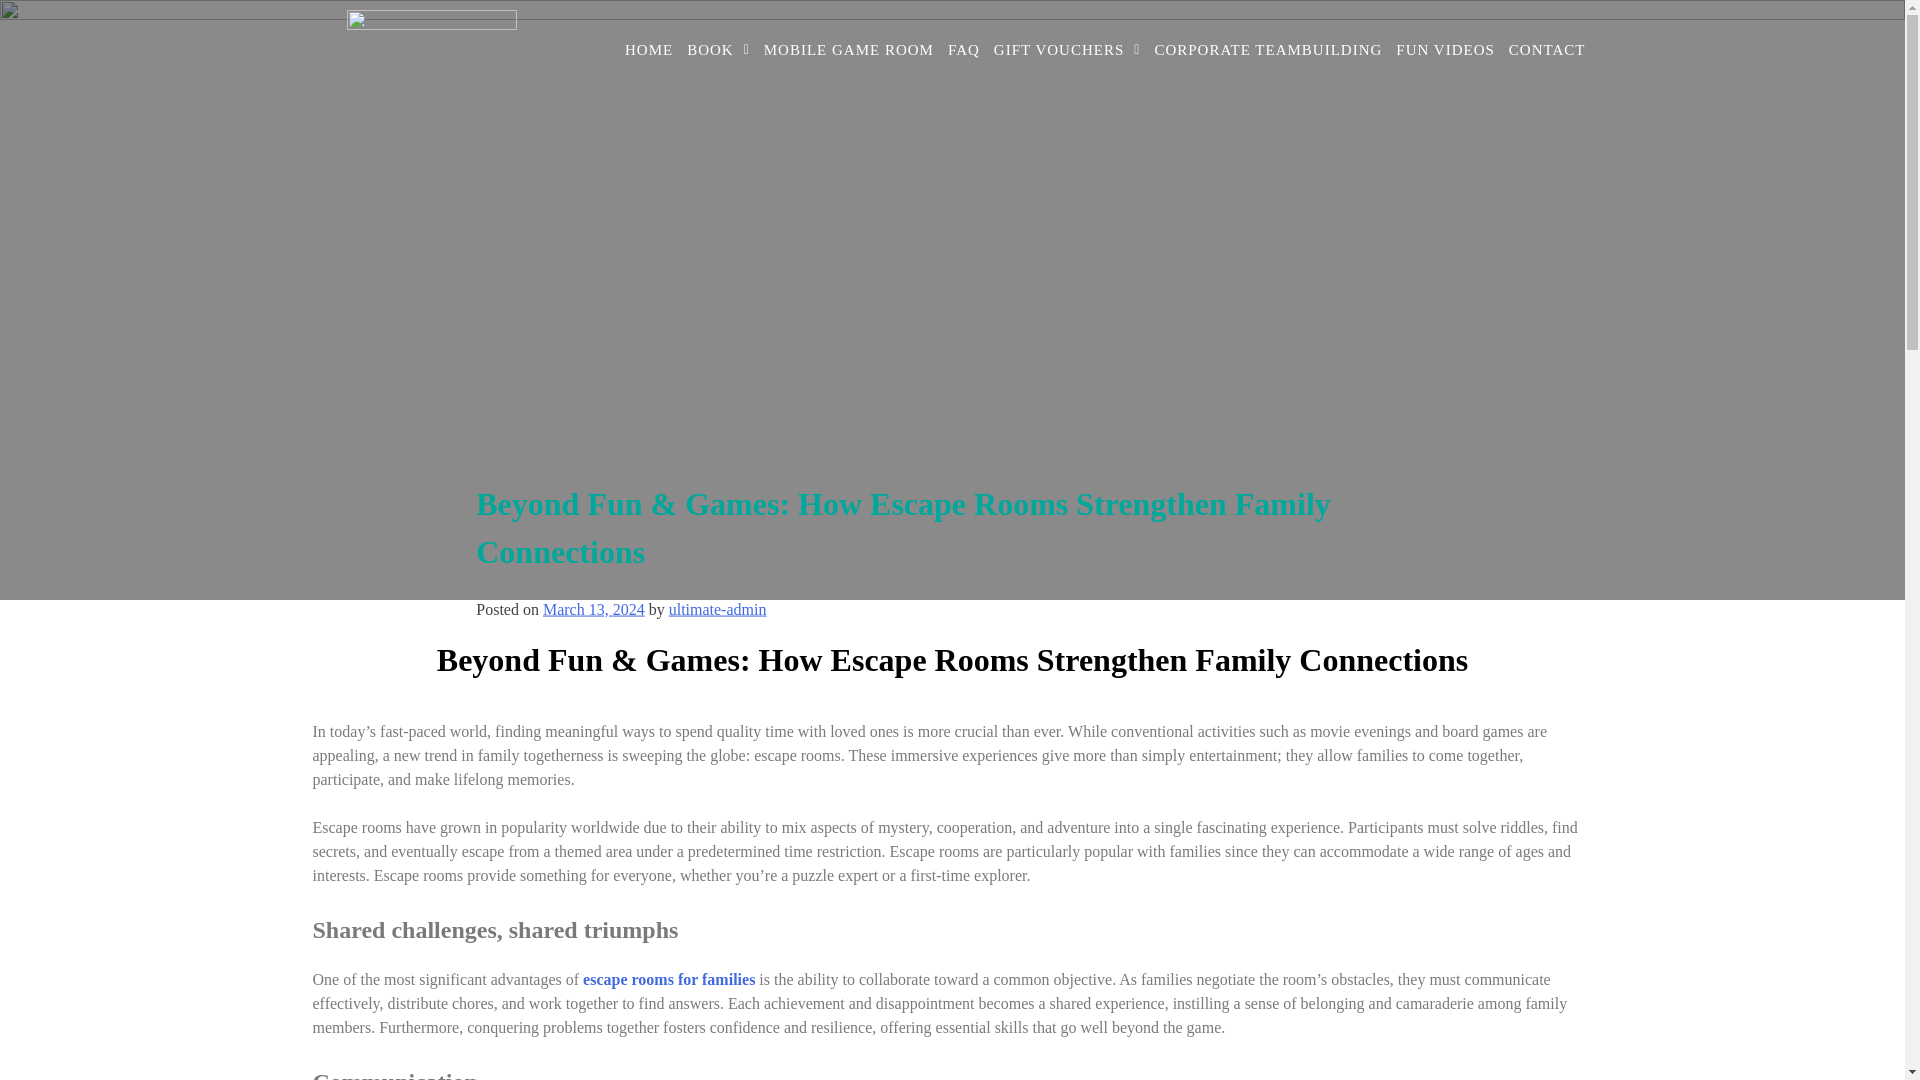  Describe the element at coordinates (1267, 50) in the screenshot. I see `CORPORATE TEAMBUILDING` at that location.